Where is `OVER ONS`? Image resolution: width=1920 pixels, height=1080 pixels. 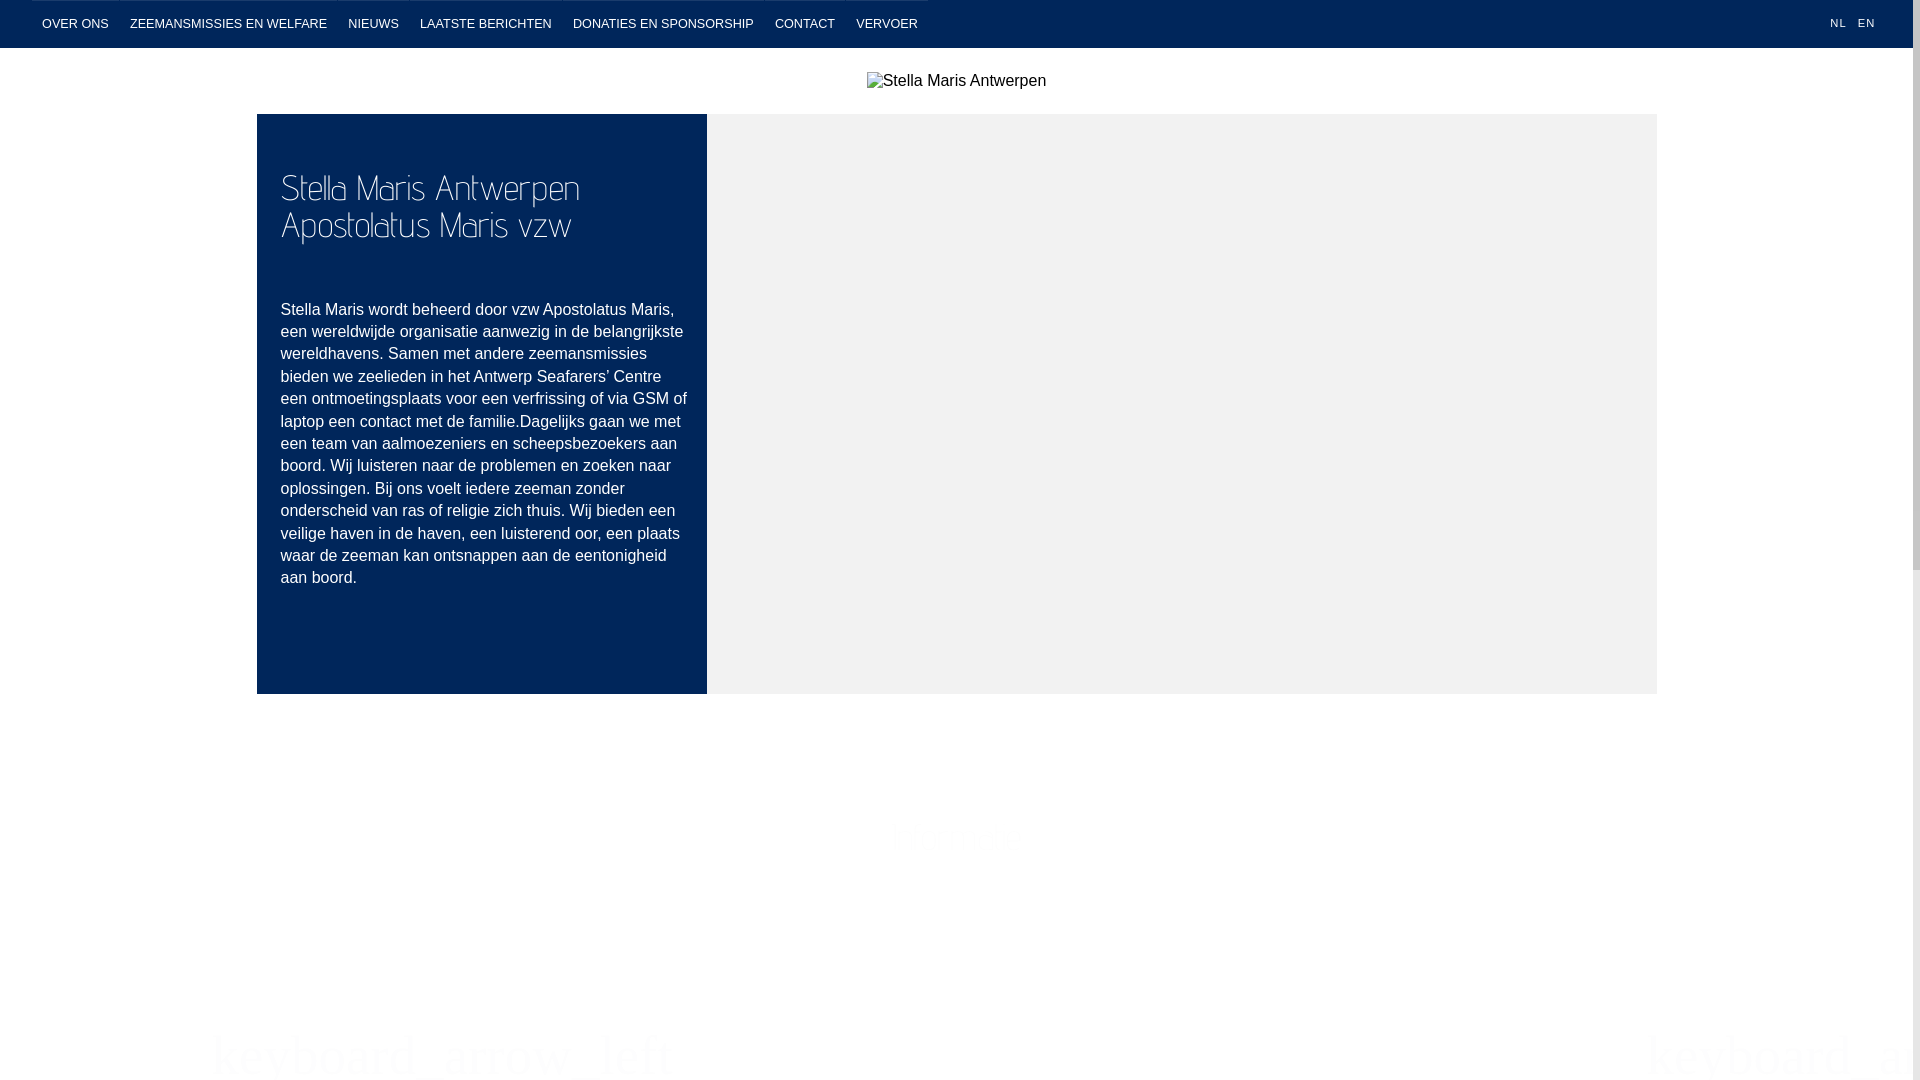 OVER ONS is located at coordinates (76, 24).